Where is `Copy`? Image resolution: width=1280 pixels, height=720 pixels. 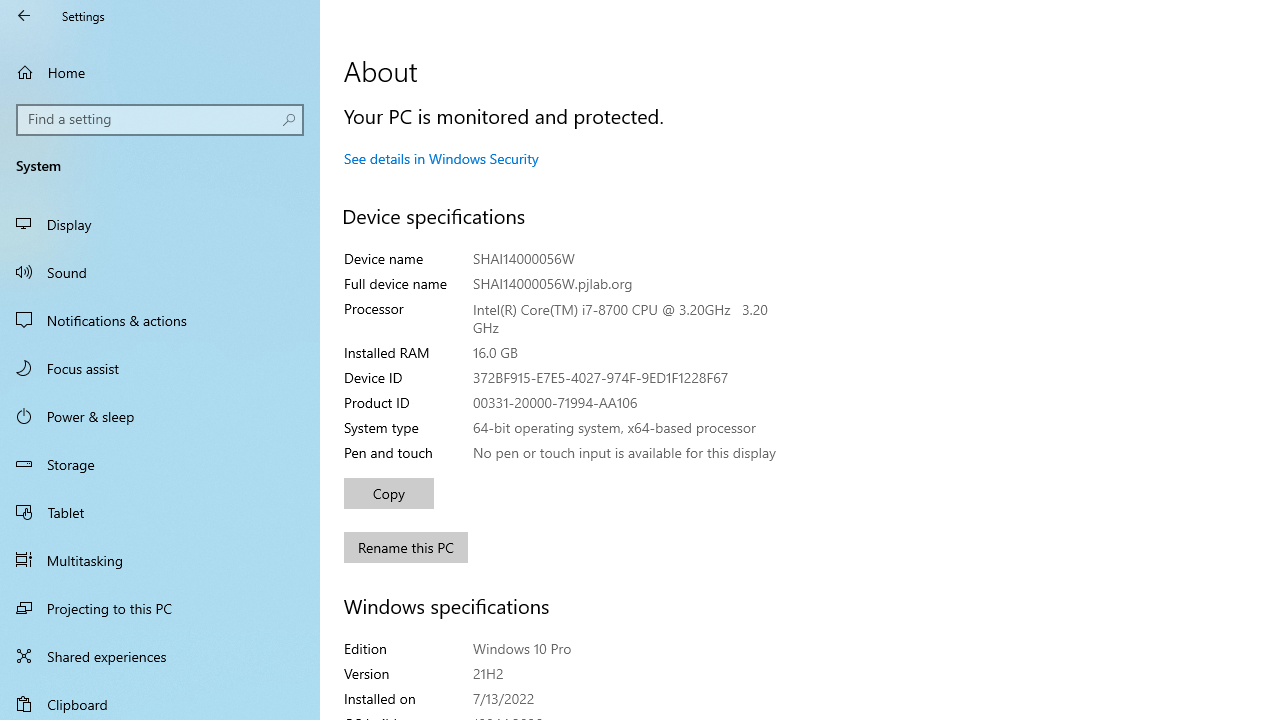
Copy is located at coordinates (388, 494).